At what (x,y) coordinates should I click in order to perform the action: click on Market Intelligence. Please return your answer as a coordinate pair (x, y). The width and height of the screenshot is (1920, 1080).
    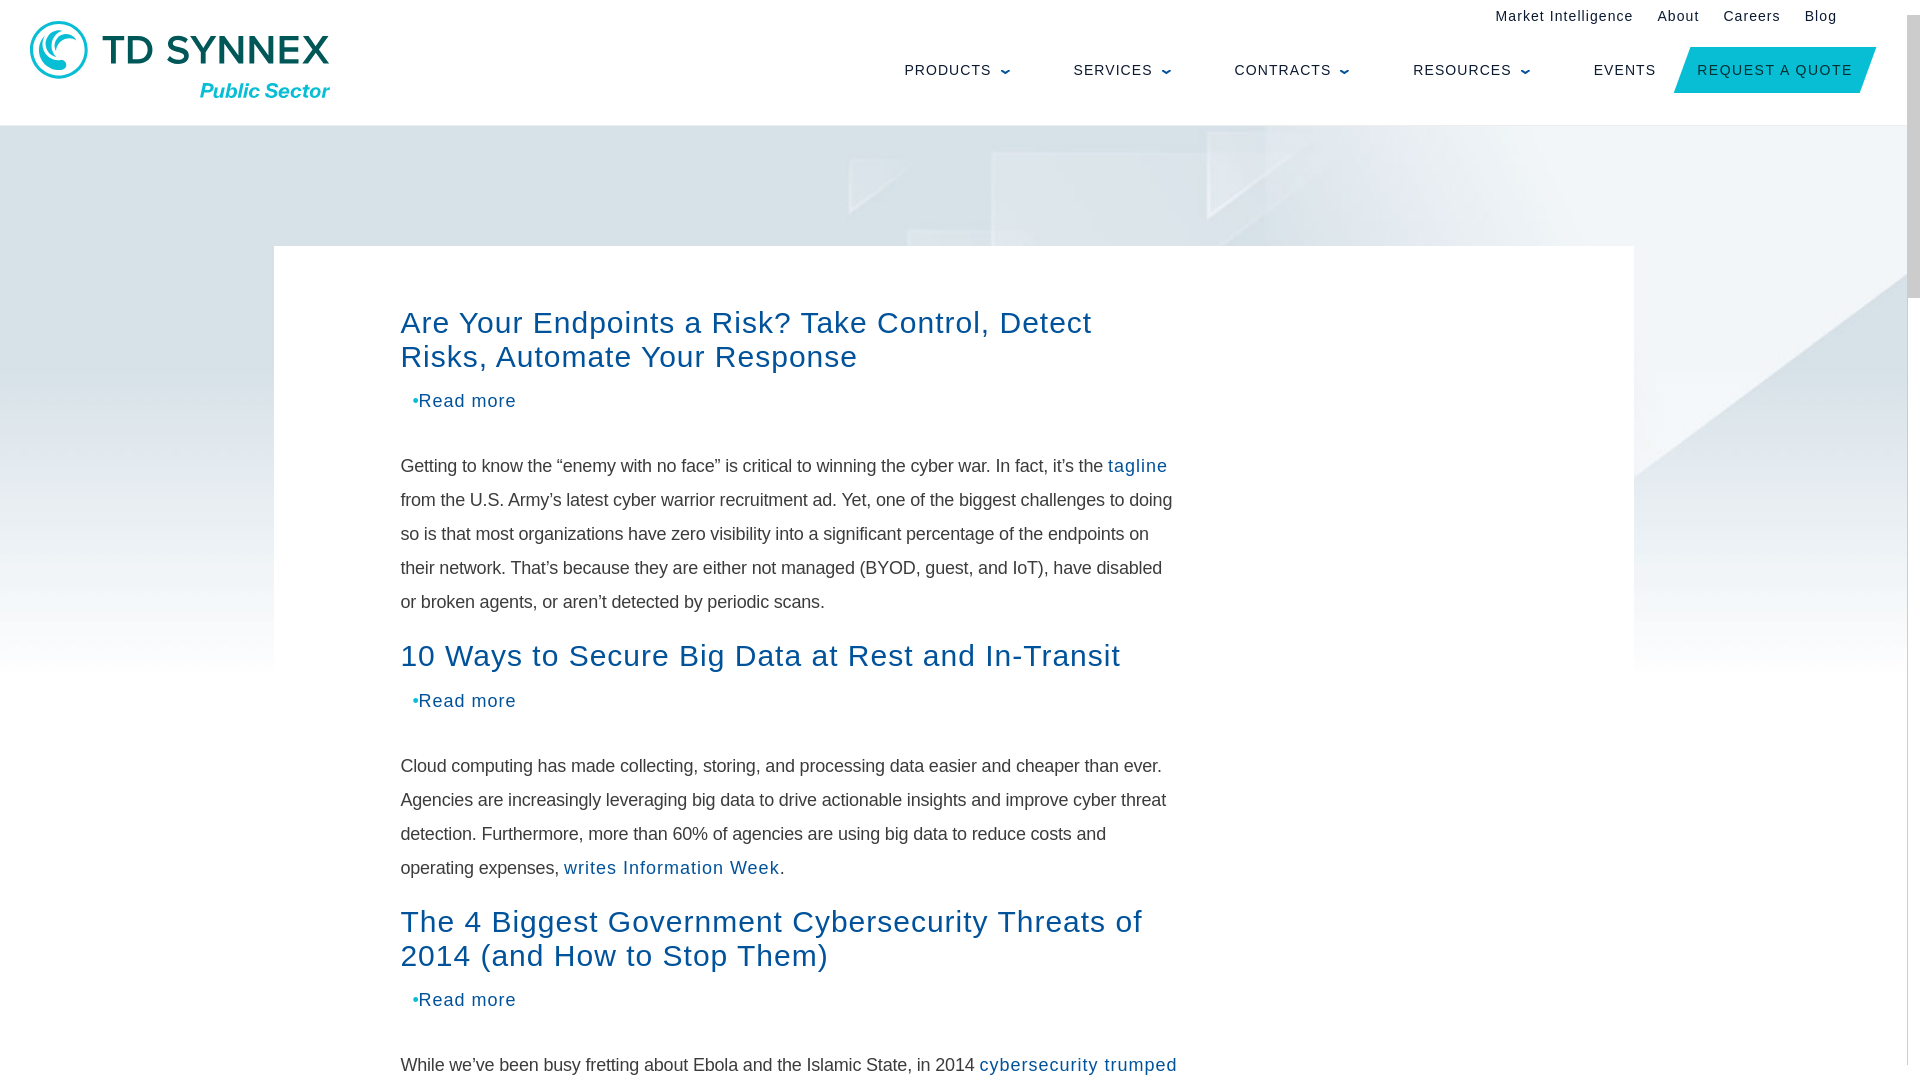
    Looking at the image, I should click on (1564, 15).